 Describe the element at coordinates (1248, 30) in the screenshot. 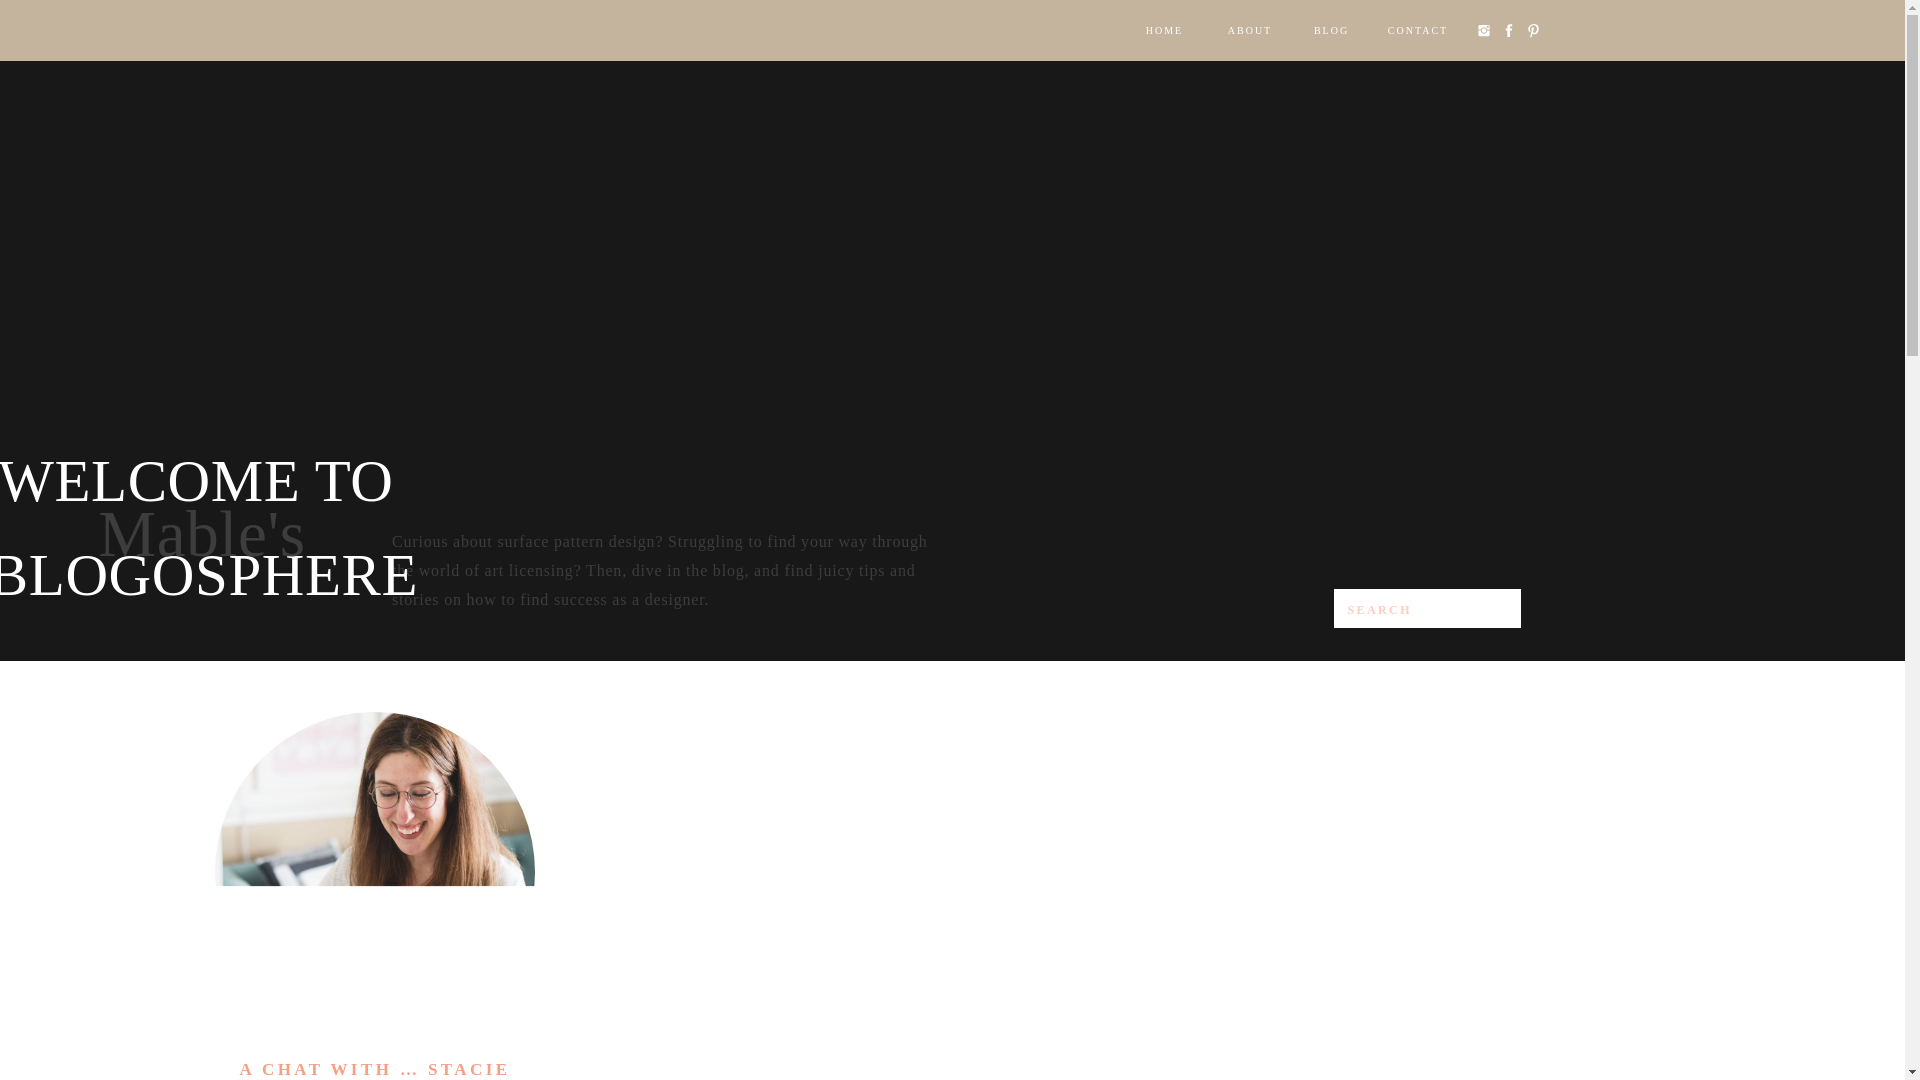

I see `ABOUT` at that location.